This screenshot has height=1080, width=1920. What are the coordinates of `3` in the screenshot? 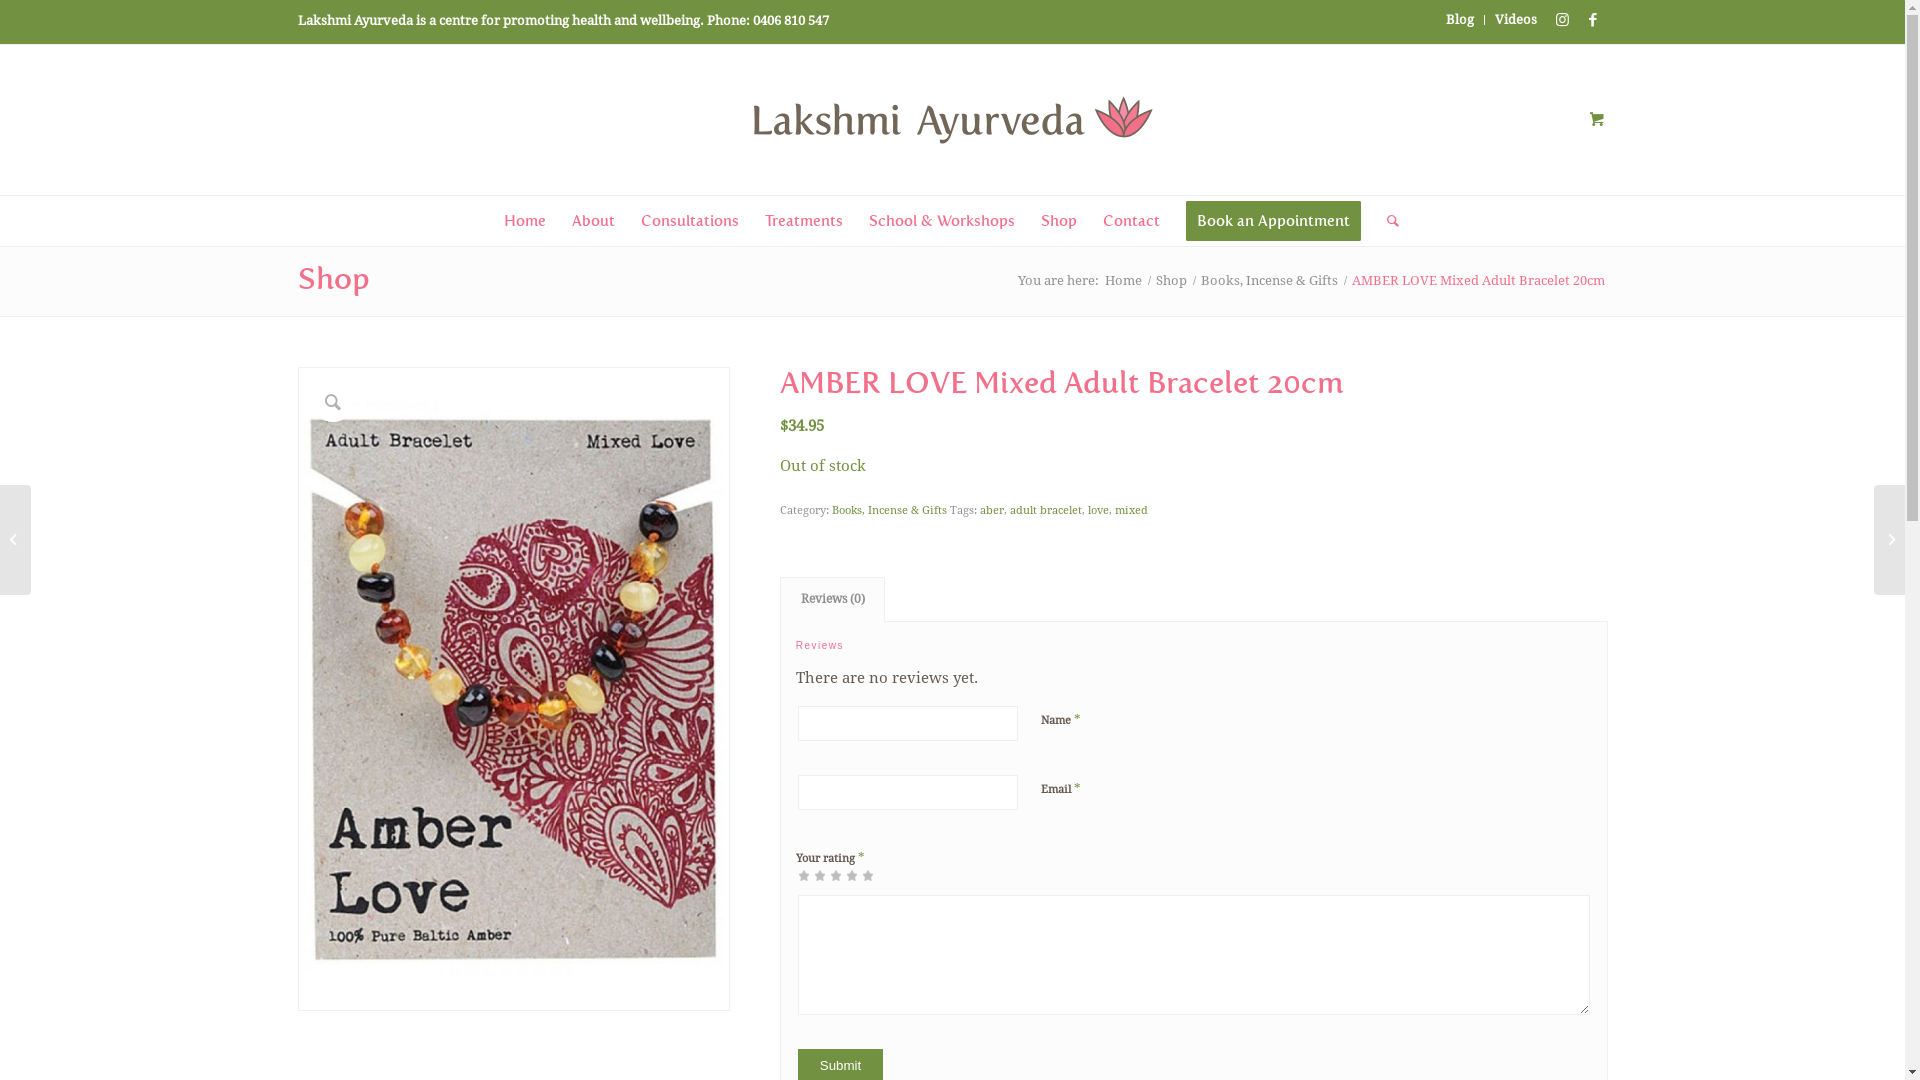 It's located at (820, 874).